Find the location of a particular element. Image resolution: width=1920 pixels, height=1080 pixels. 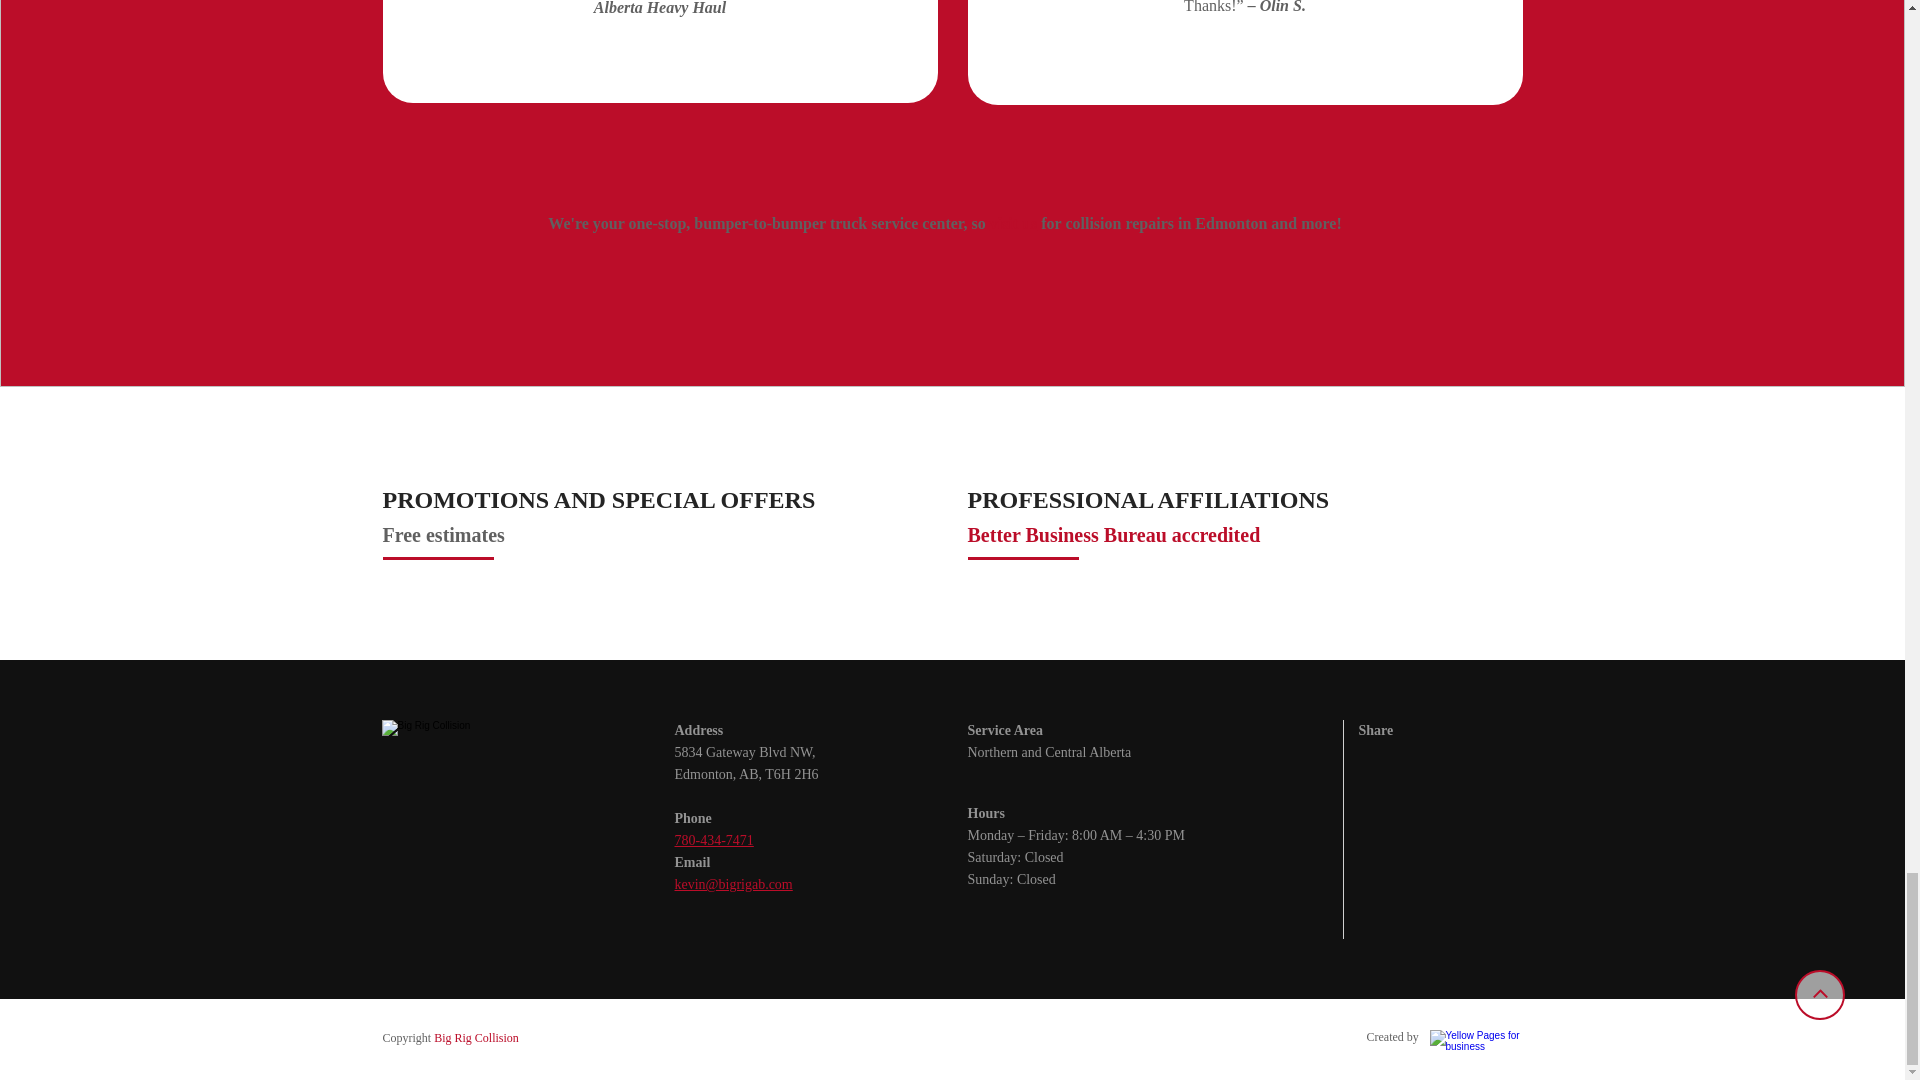

Big Rig Collision is located at coordinates (476, 1038).